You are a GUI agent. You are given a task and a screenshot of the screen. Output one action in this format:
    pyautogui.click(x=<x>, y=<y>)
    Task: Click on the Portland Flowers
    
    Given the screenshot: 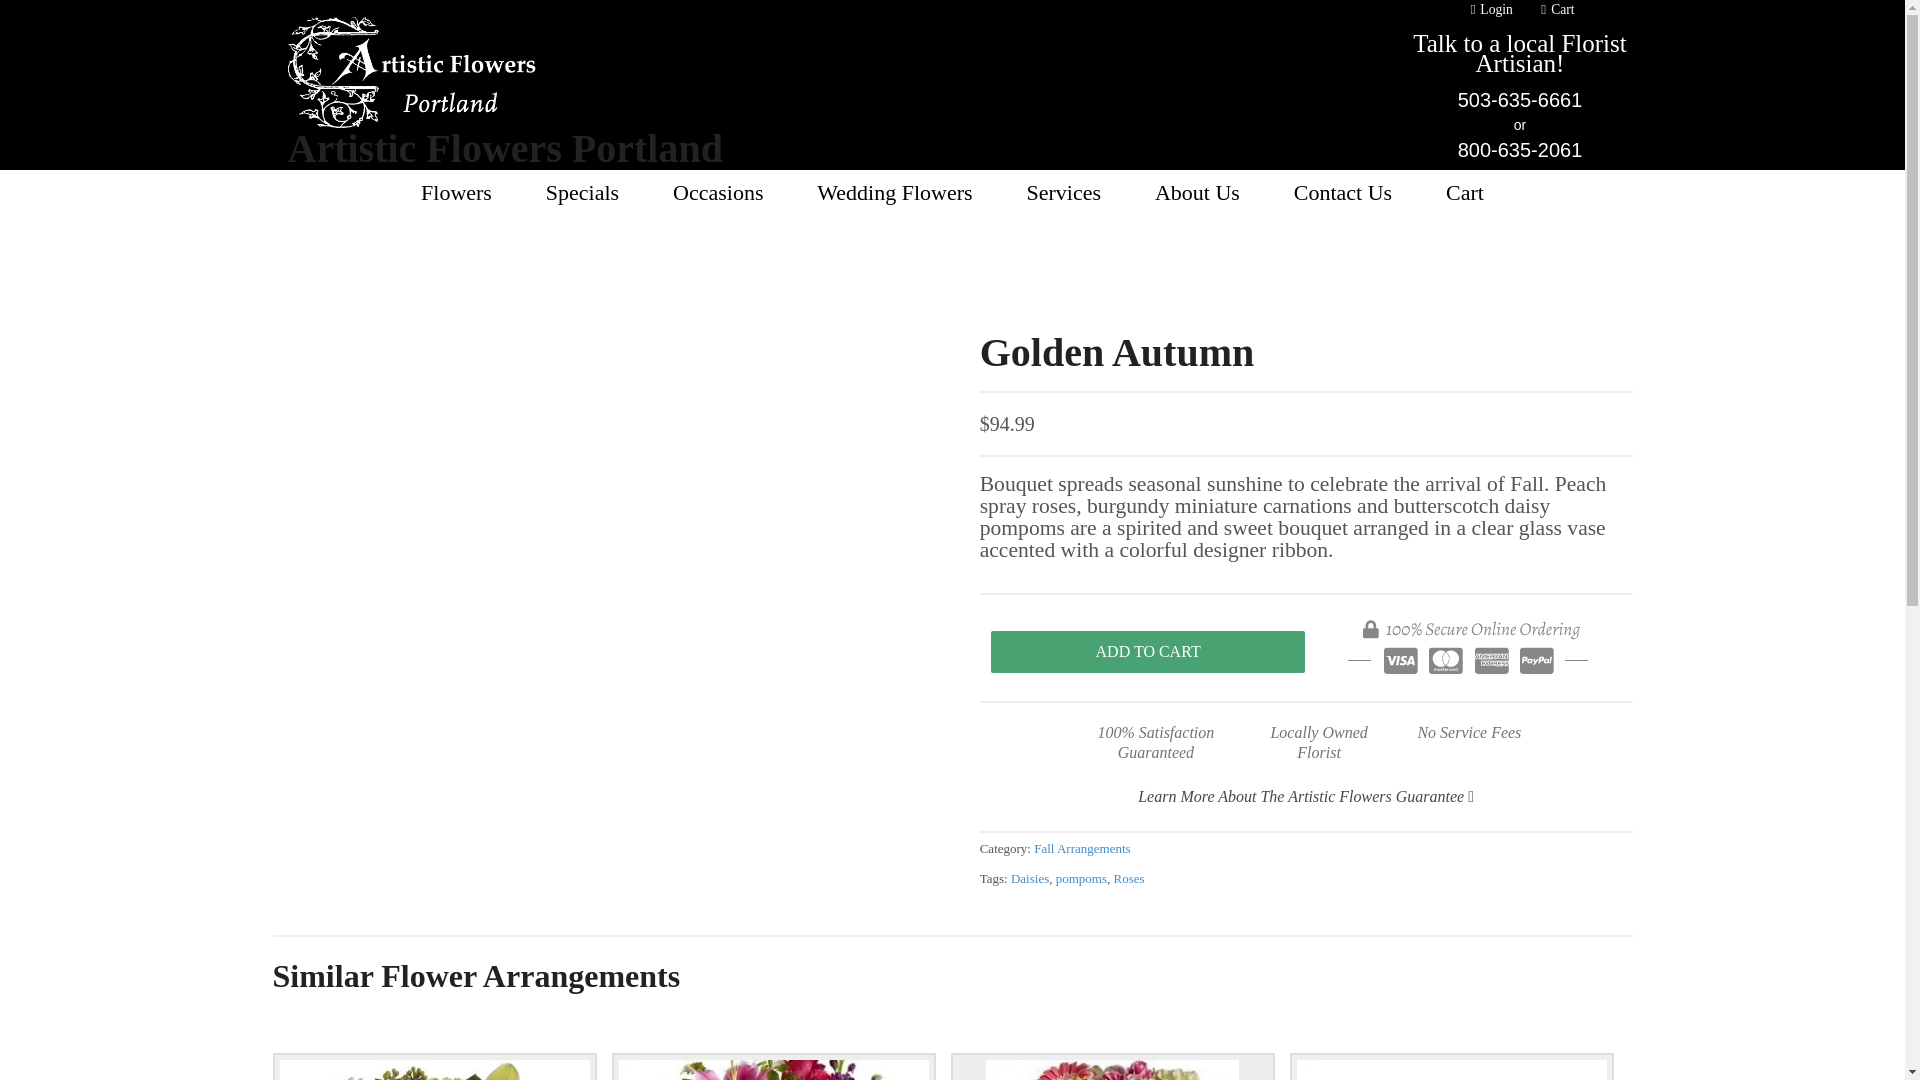 What is the action you would take?
    pyautogui.click(x=456, y=192)
    